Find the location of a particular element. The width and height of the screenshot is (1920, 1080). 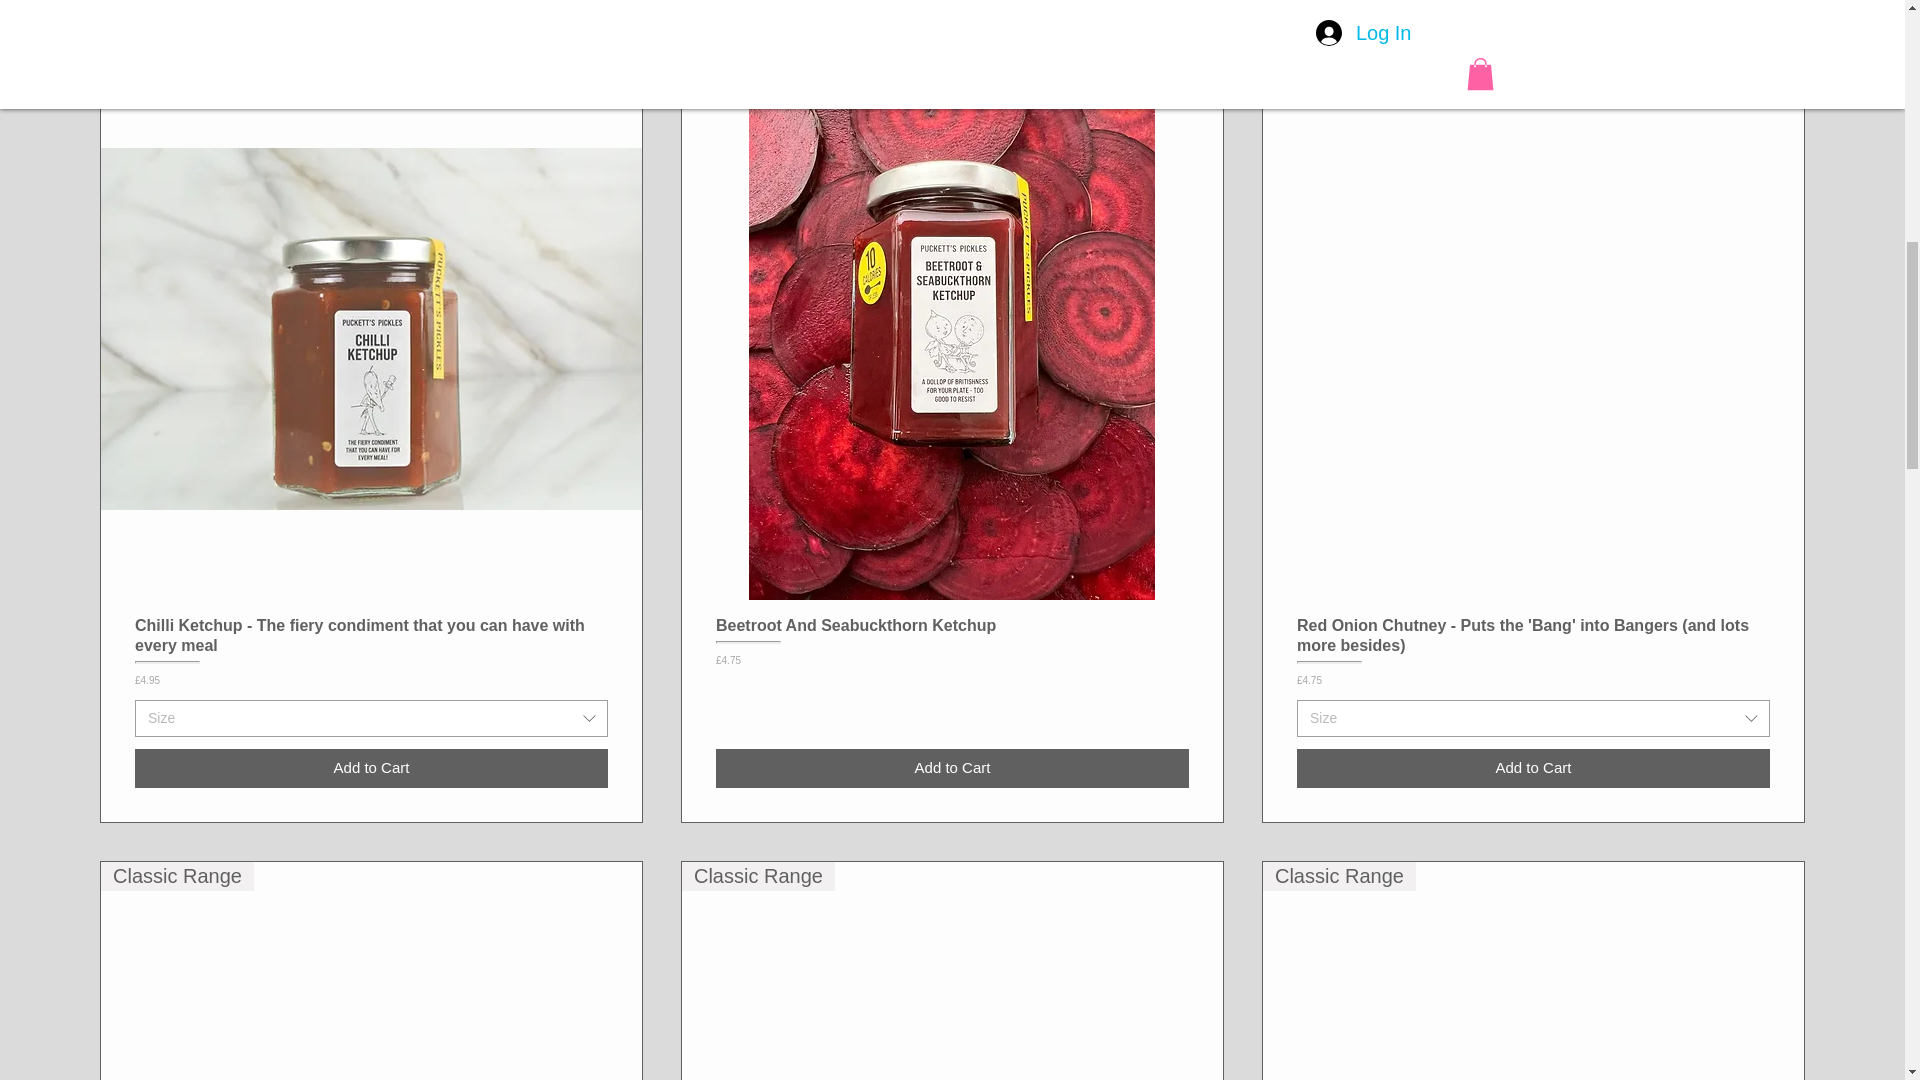

Classic Range is located at coordinates (371, 970).